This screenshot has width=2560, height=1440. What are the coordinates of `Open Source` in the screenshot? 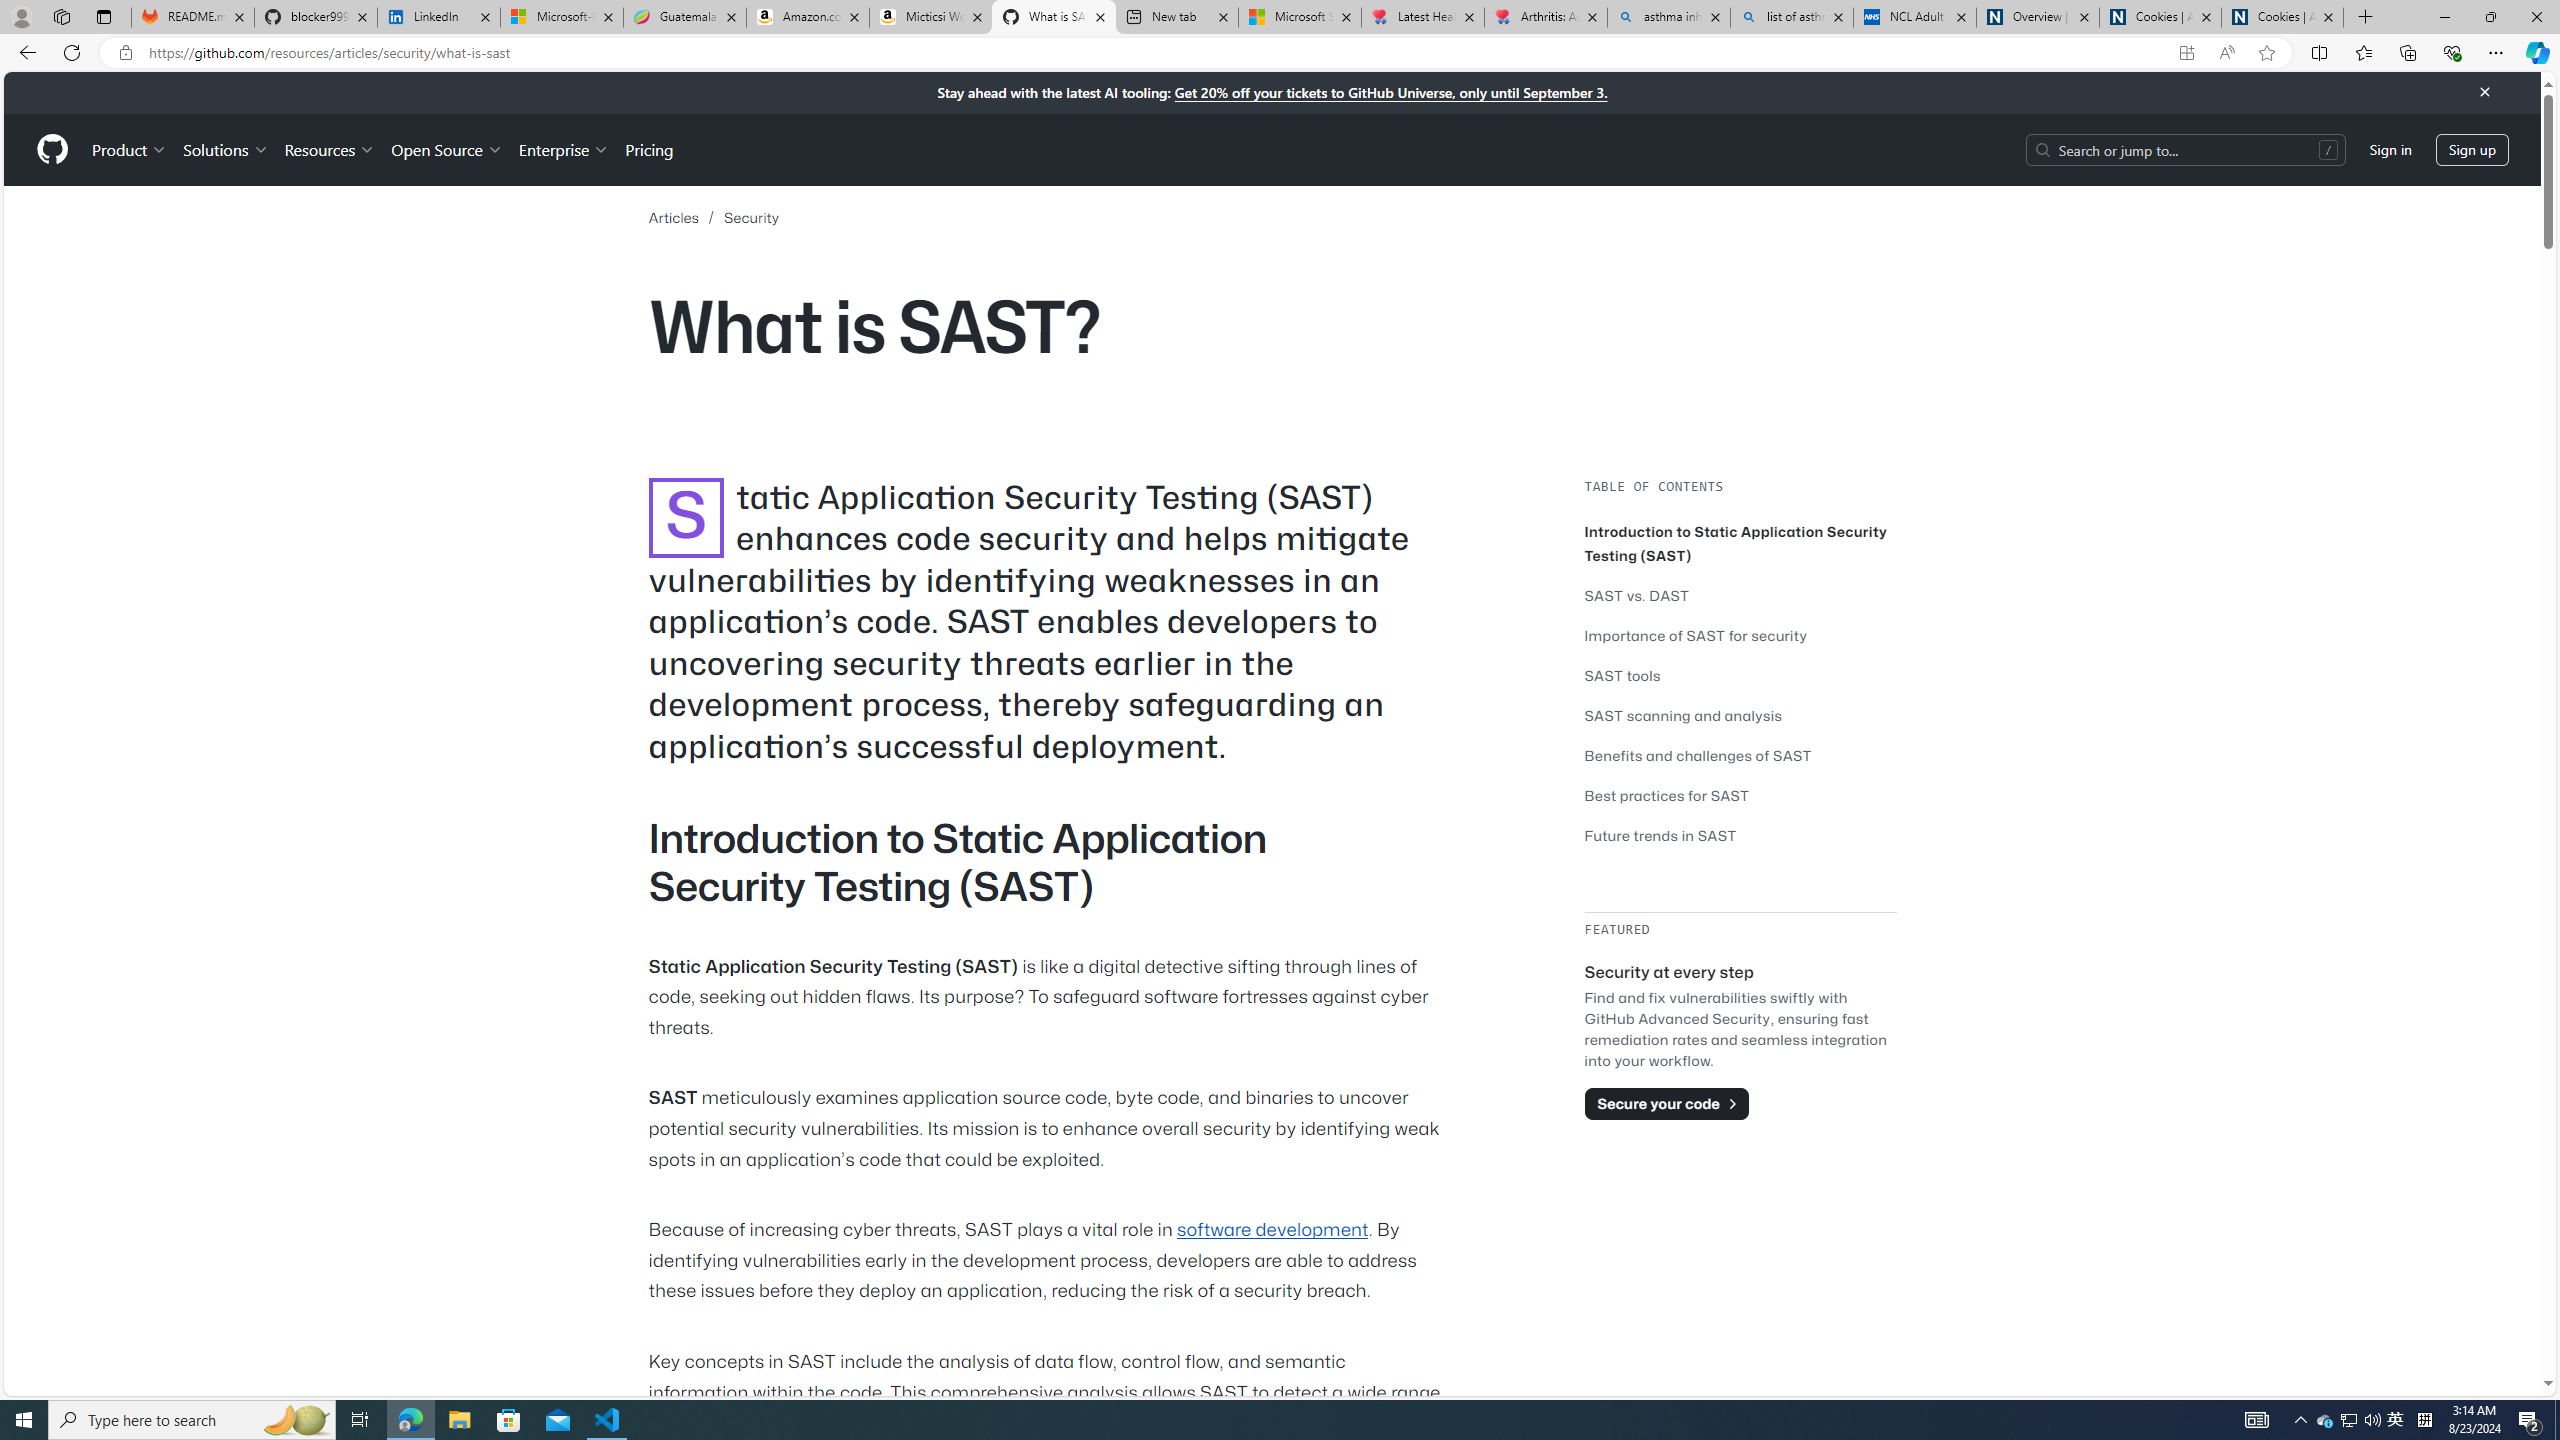 It's located at (448, 149).